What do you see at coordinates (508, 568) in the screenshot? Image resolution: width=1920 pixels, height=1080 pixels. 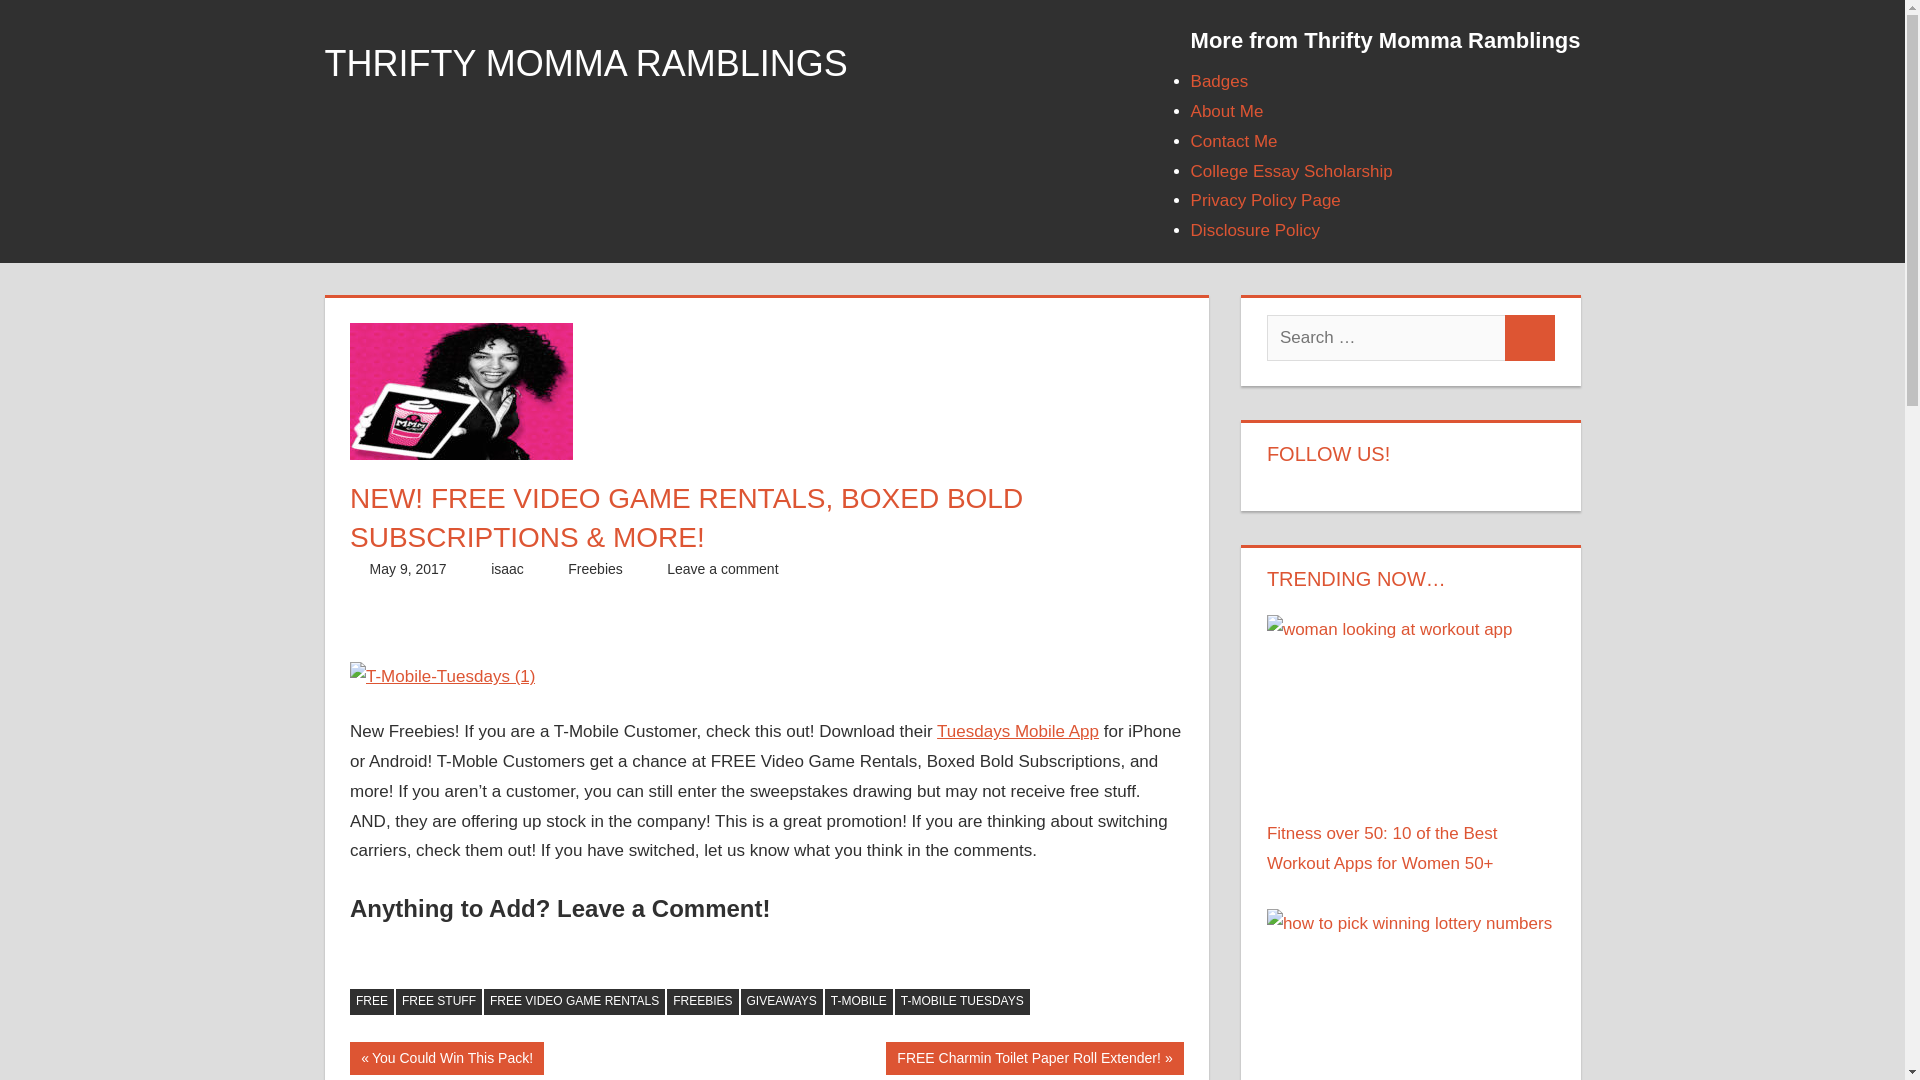 I see `Freebies` at bounding box center [508, 568].